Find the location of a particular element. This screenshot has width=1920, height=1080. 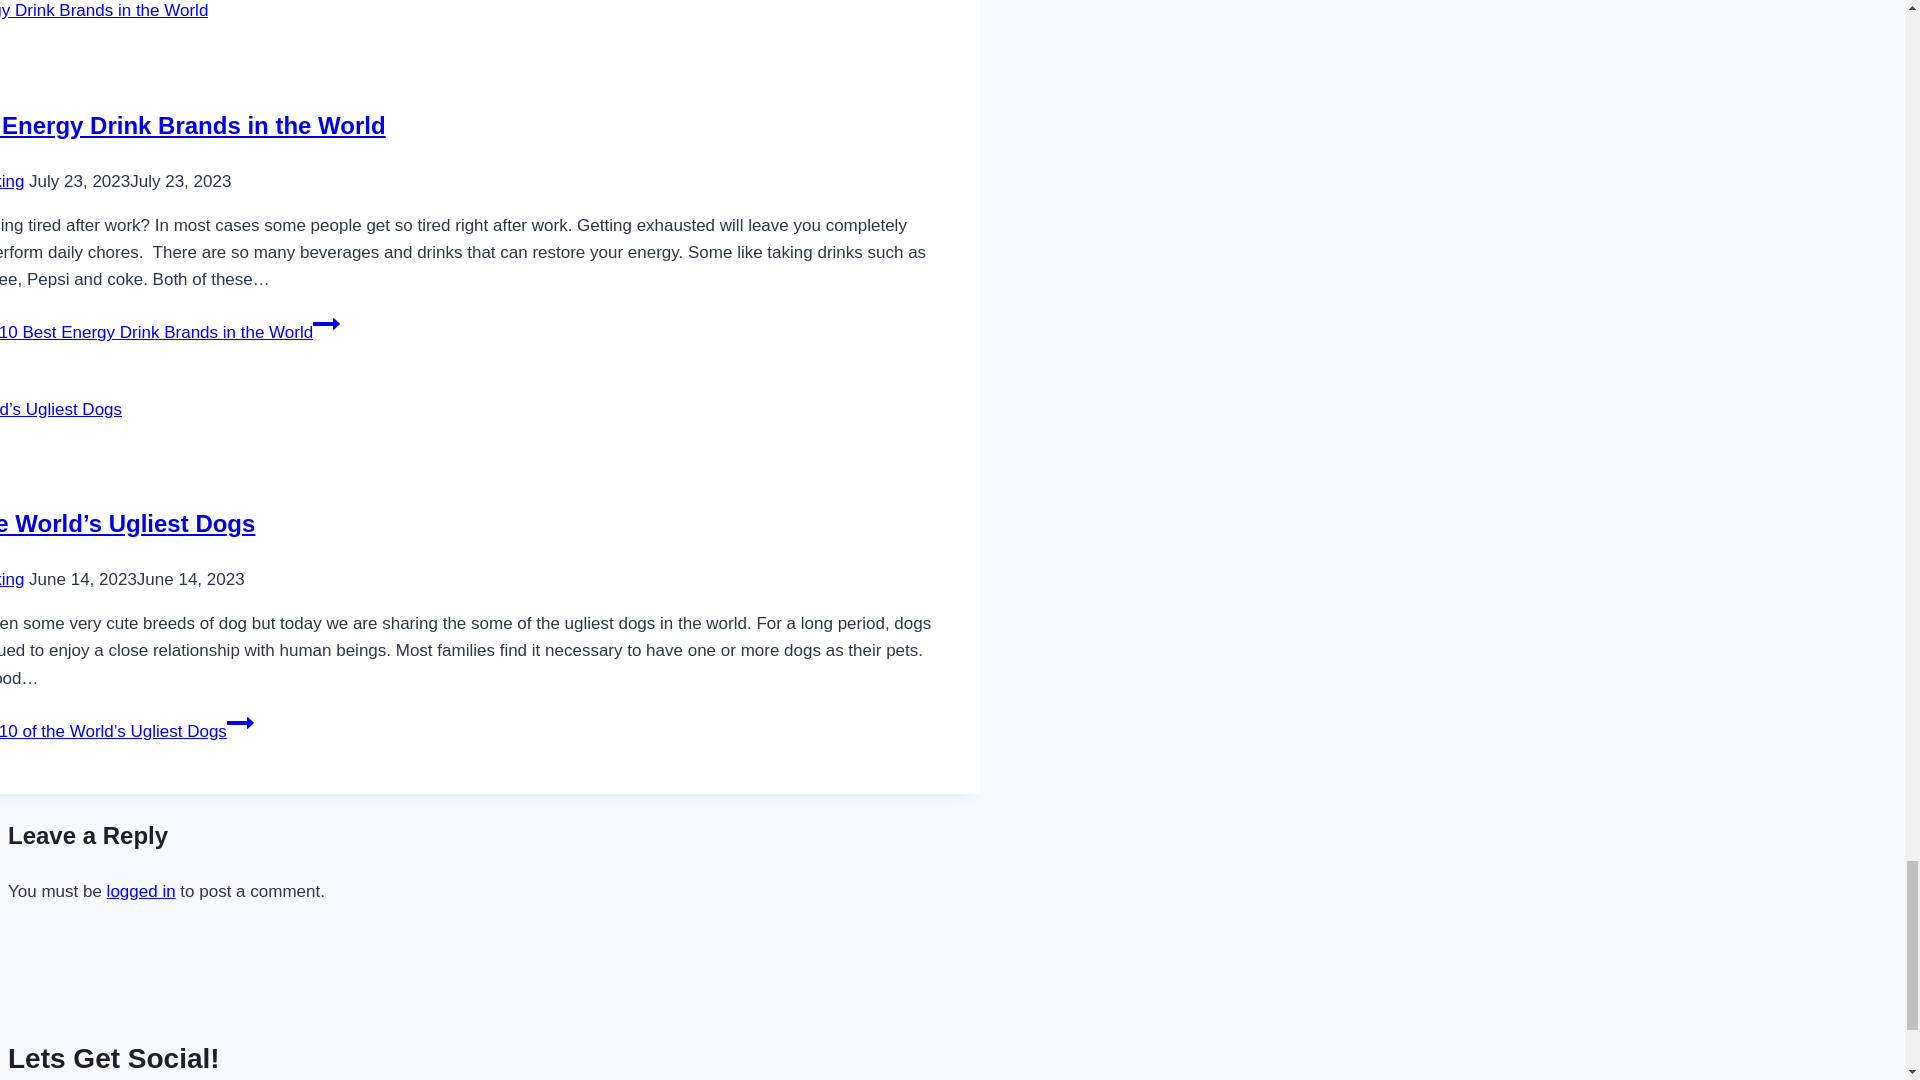

Continue is located at coordinates (240, 722).